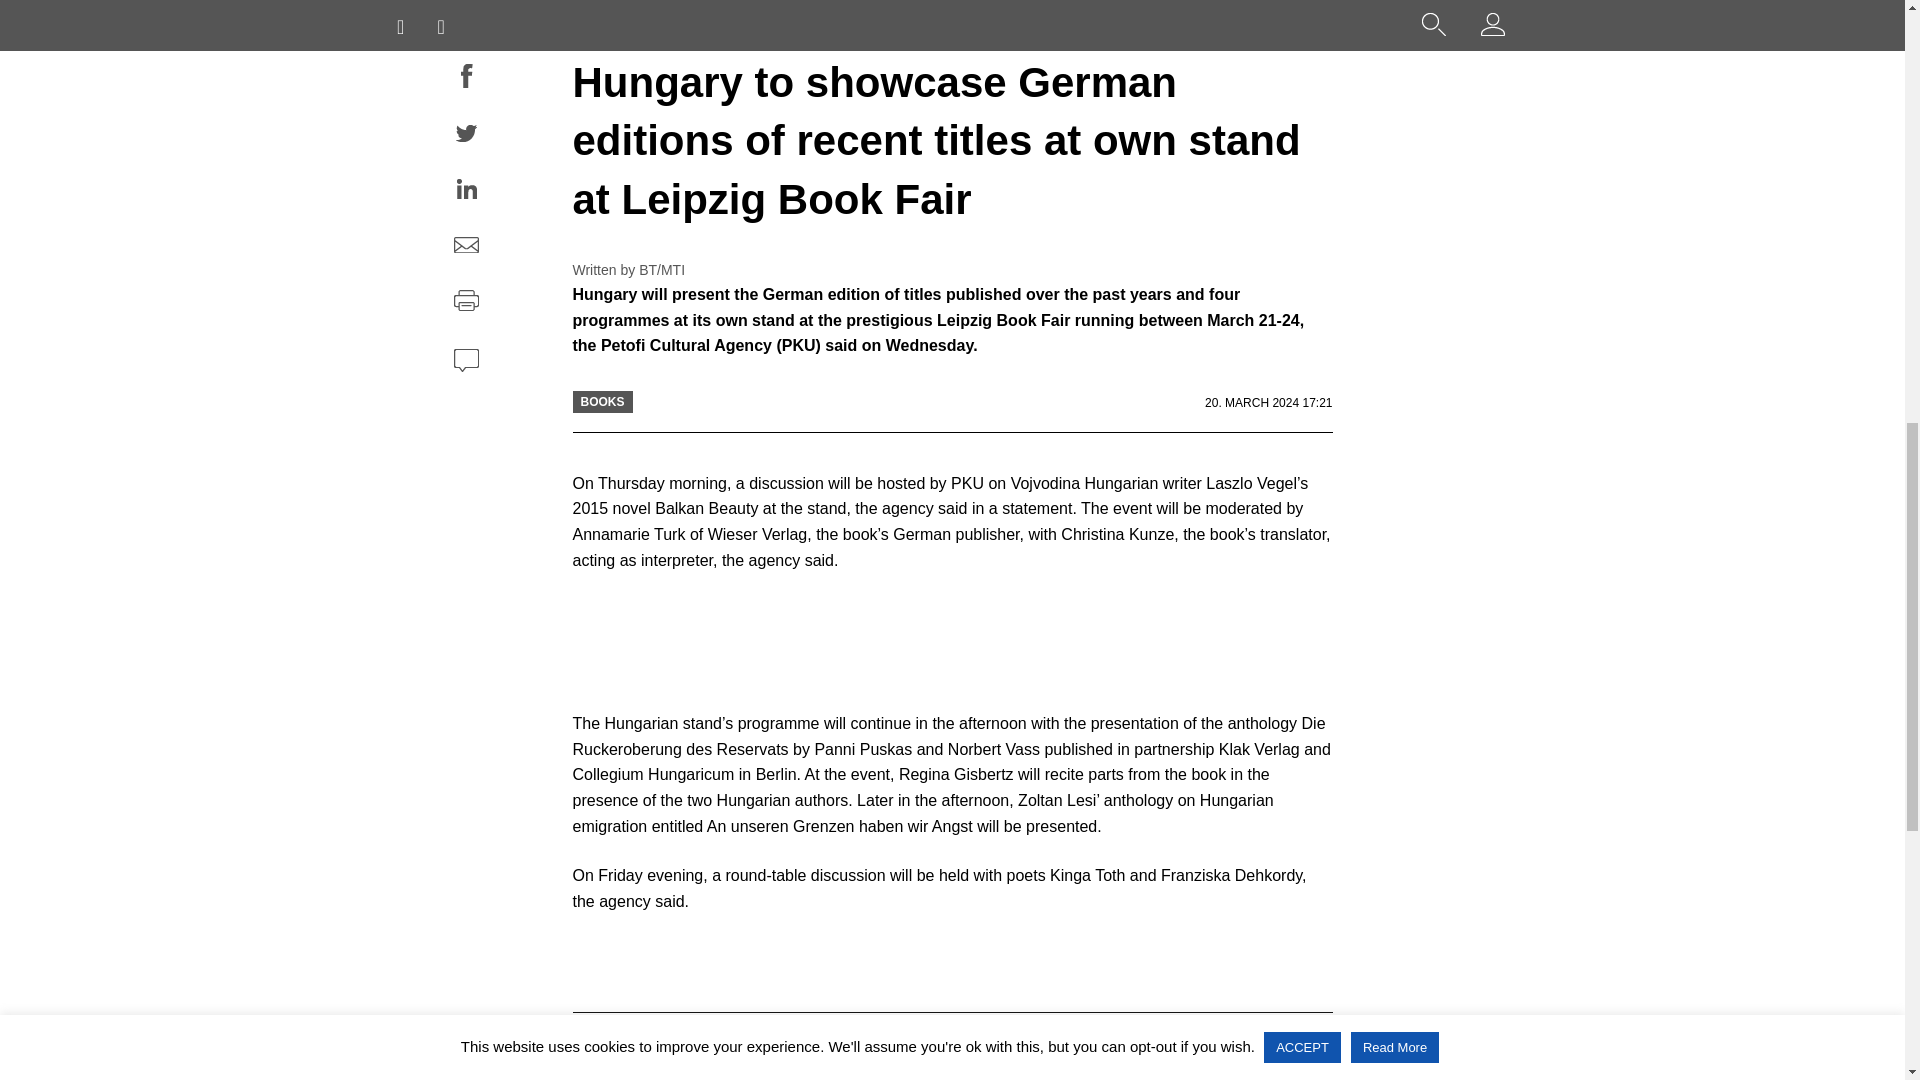 The height and width of the screenshot is (1080, 1920). I want to click on Twitter, so click(465, 136).